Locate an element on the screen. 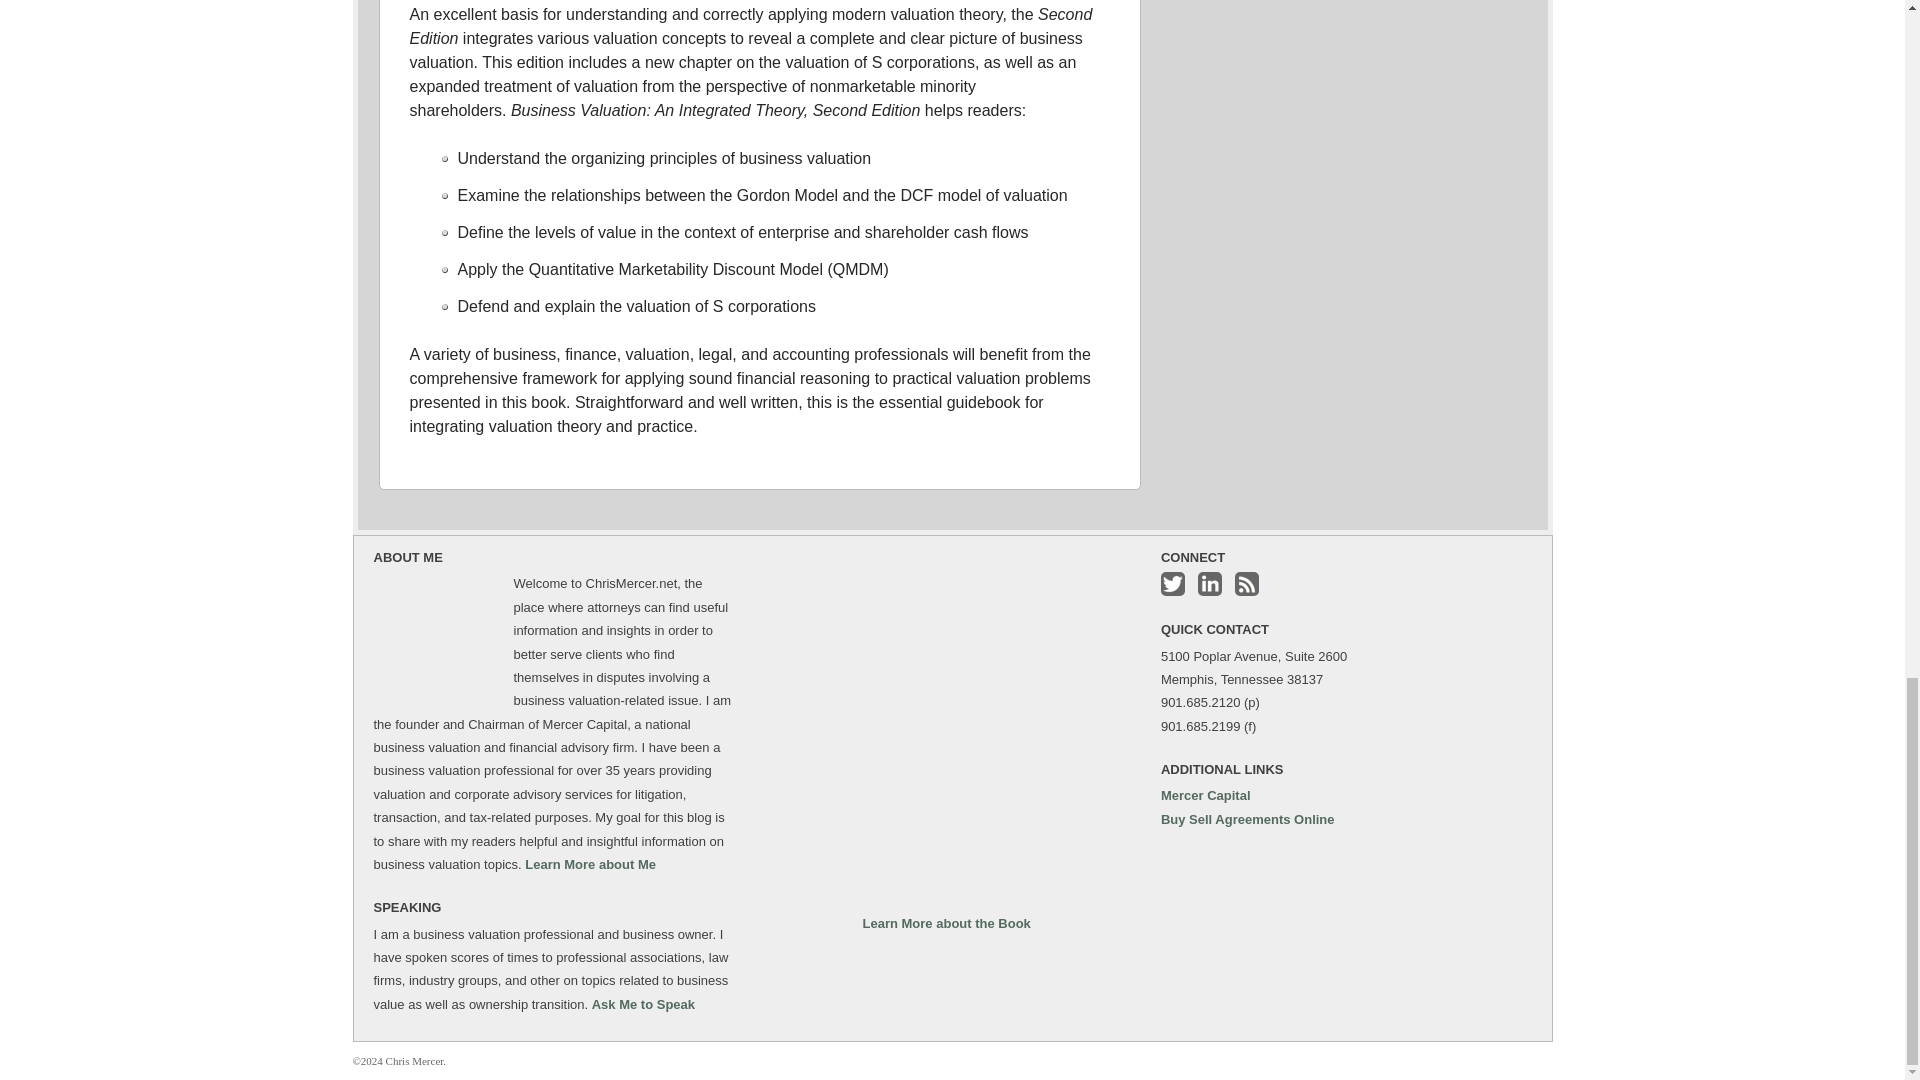 The width and height of the screenshot is (1920, 1080). Learn More about the Book is located at coordinates (946, 922).